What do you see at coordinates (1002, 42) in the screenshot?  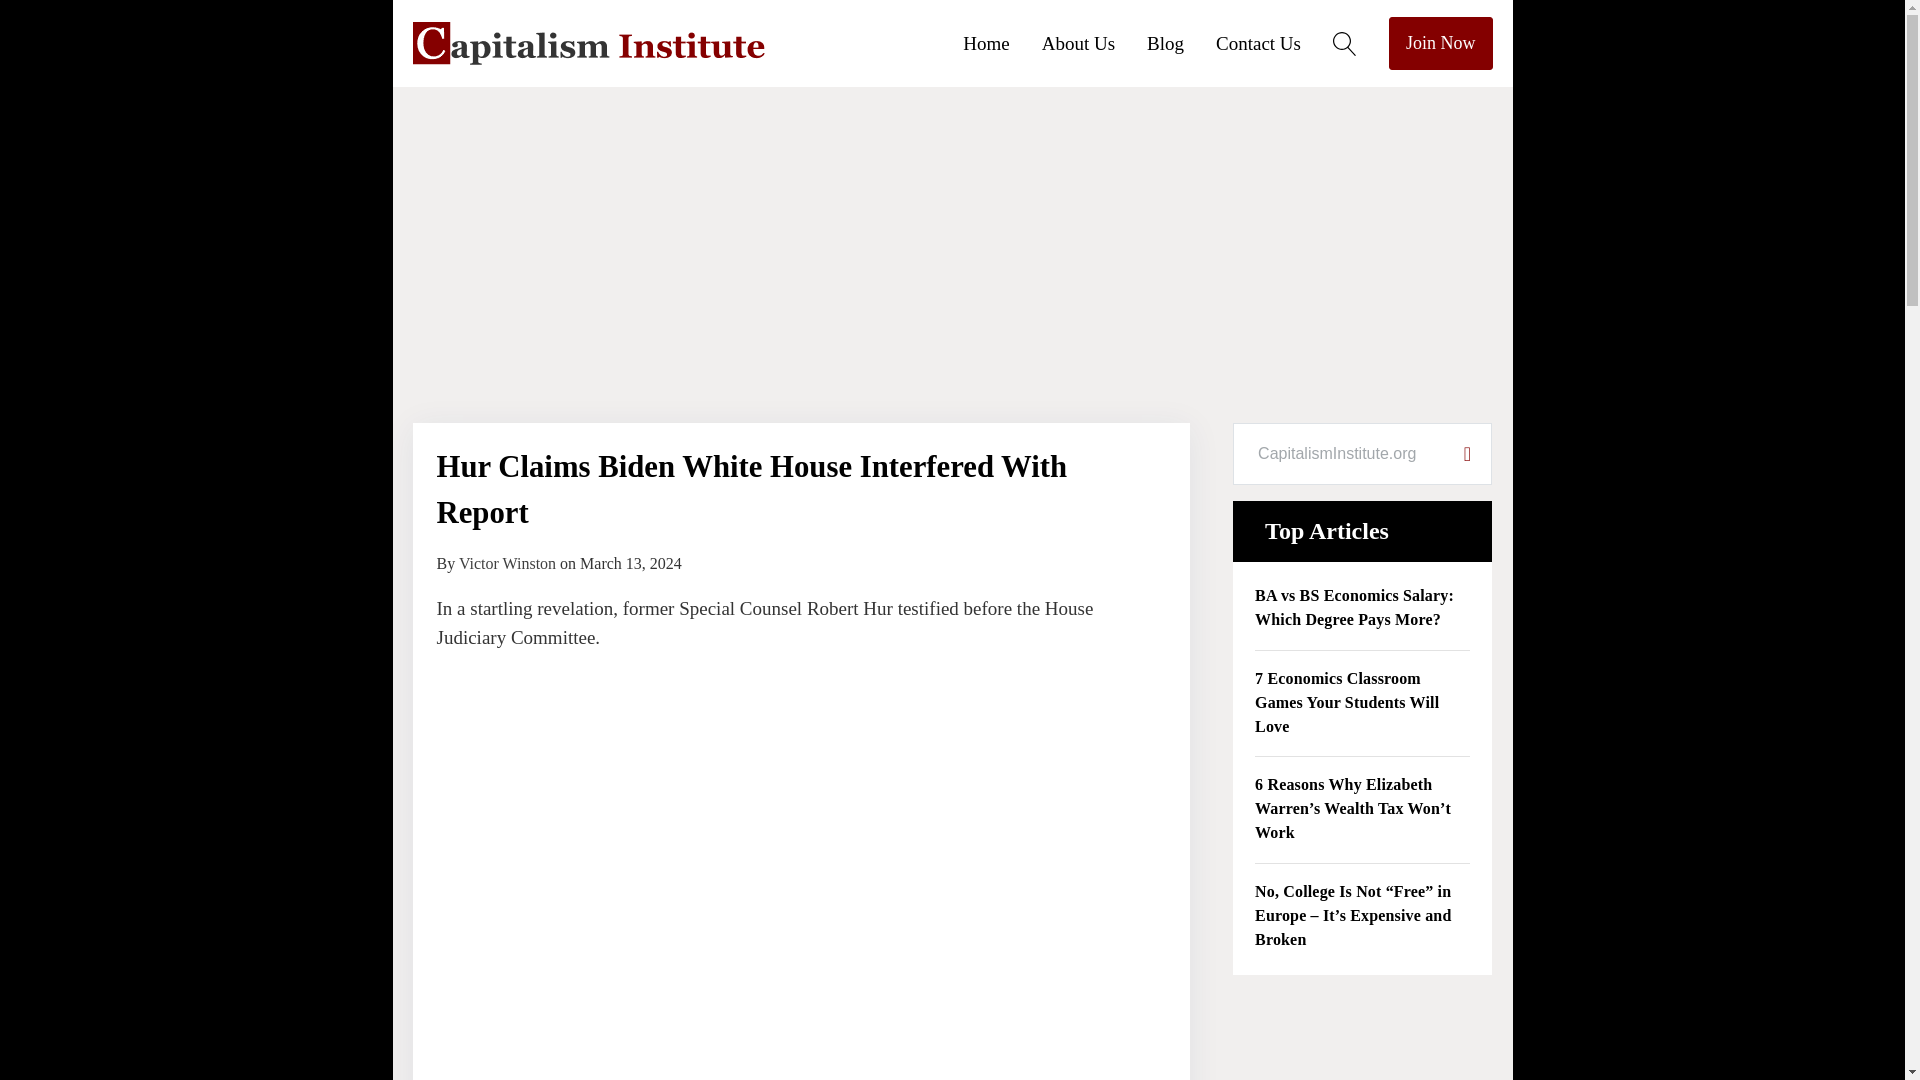 I see `Home` at bounding box center [1002, 42].